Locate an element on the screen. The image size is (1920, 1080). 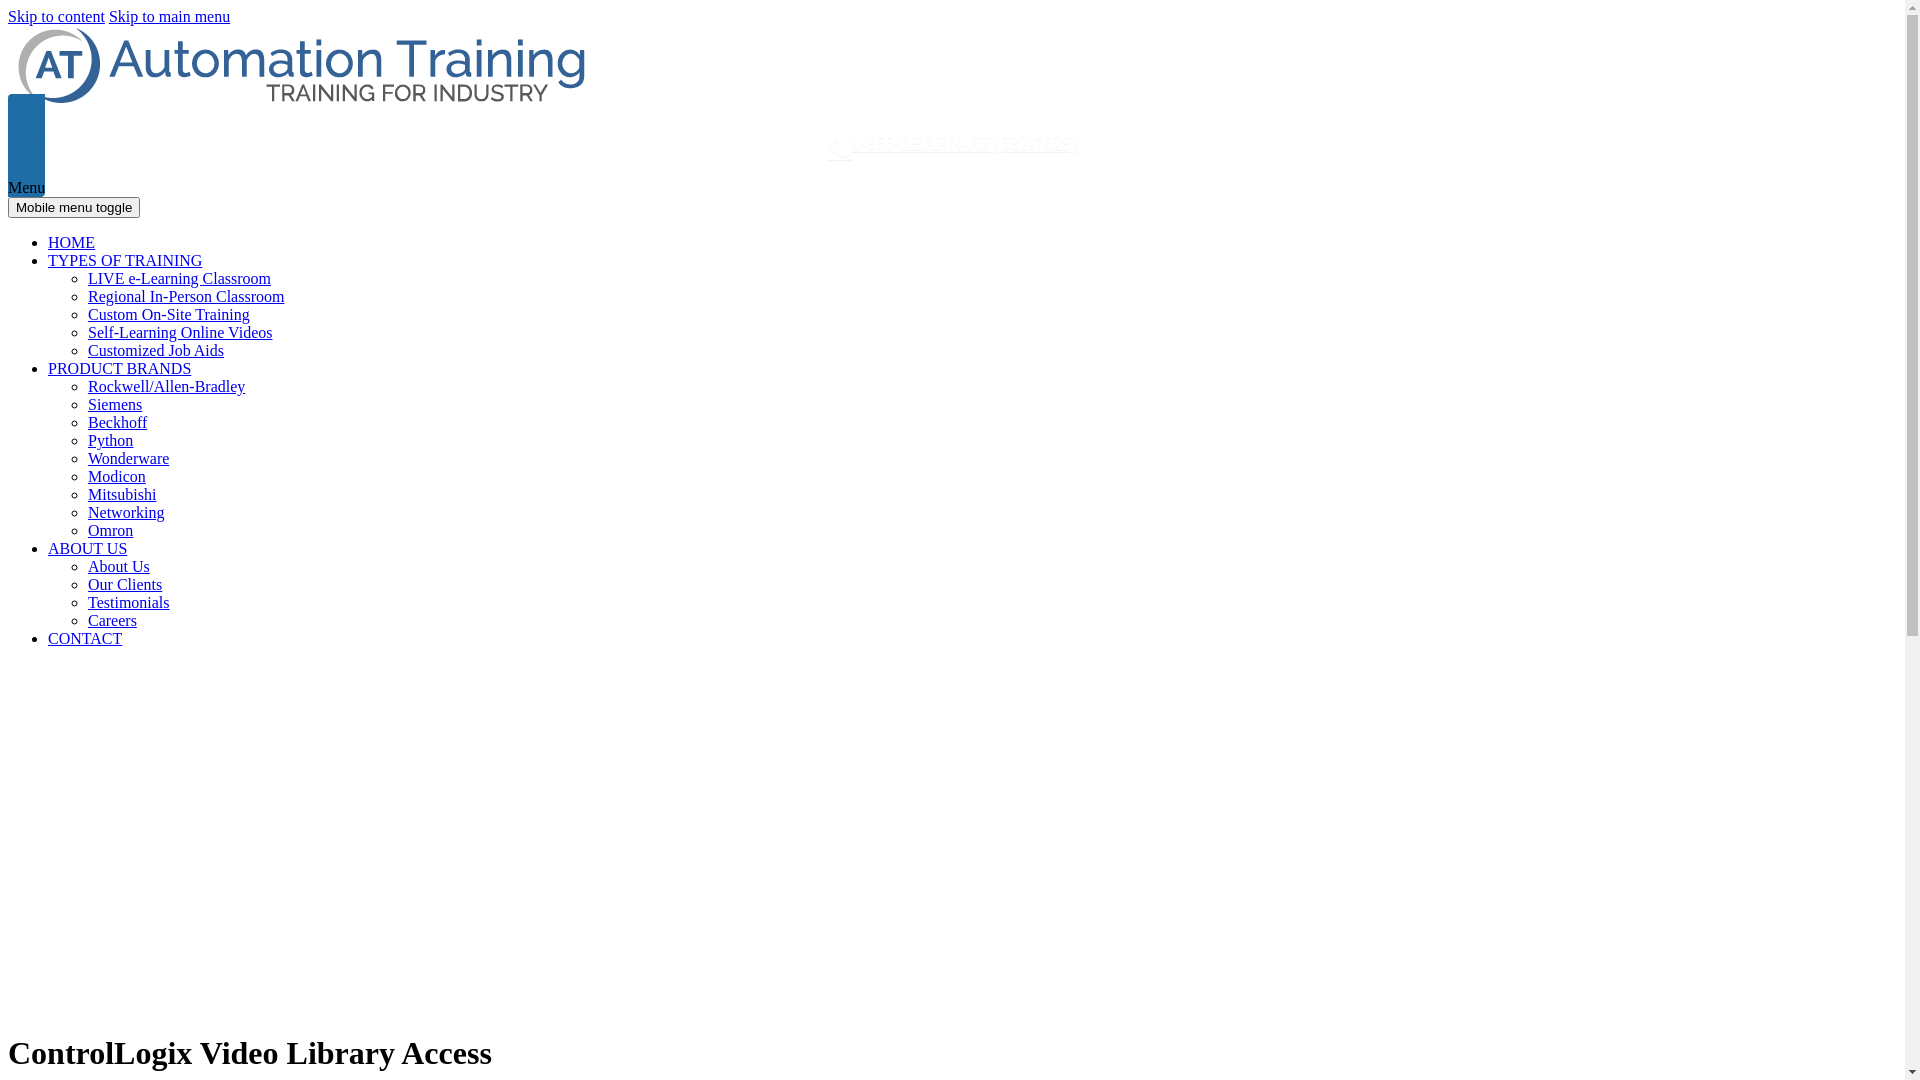
Our Clients is located at coordinates (125, 584).